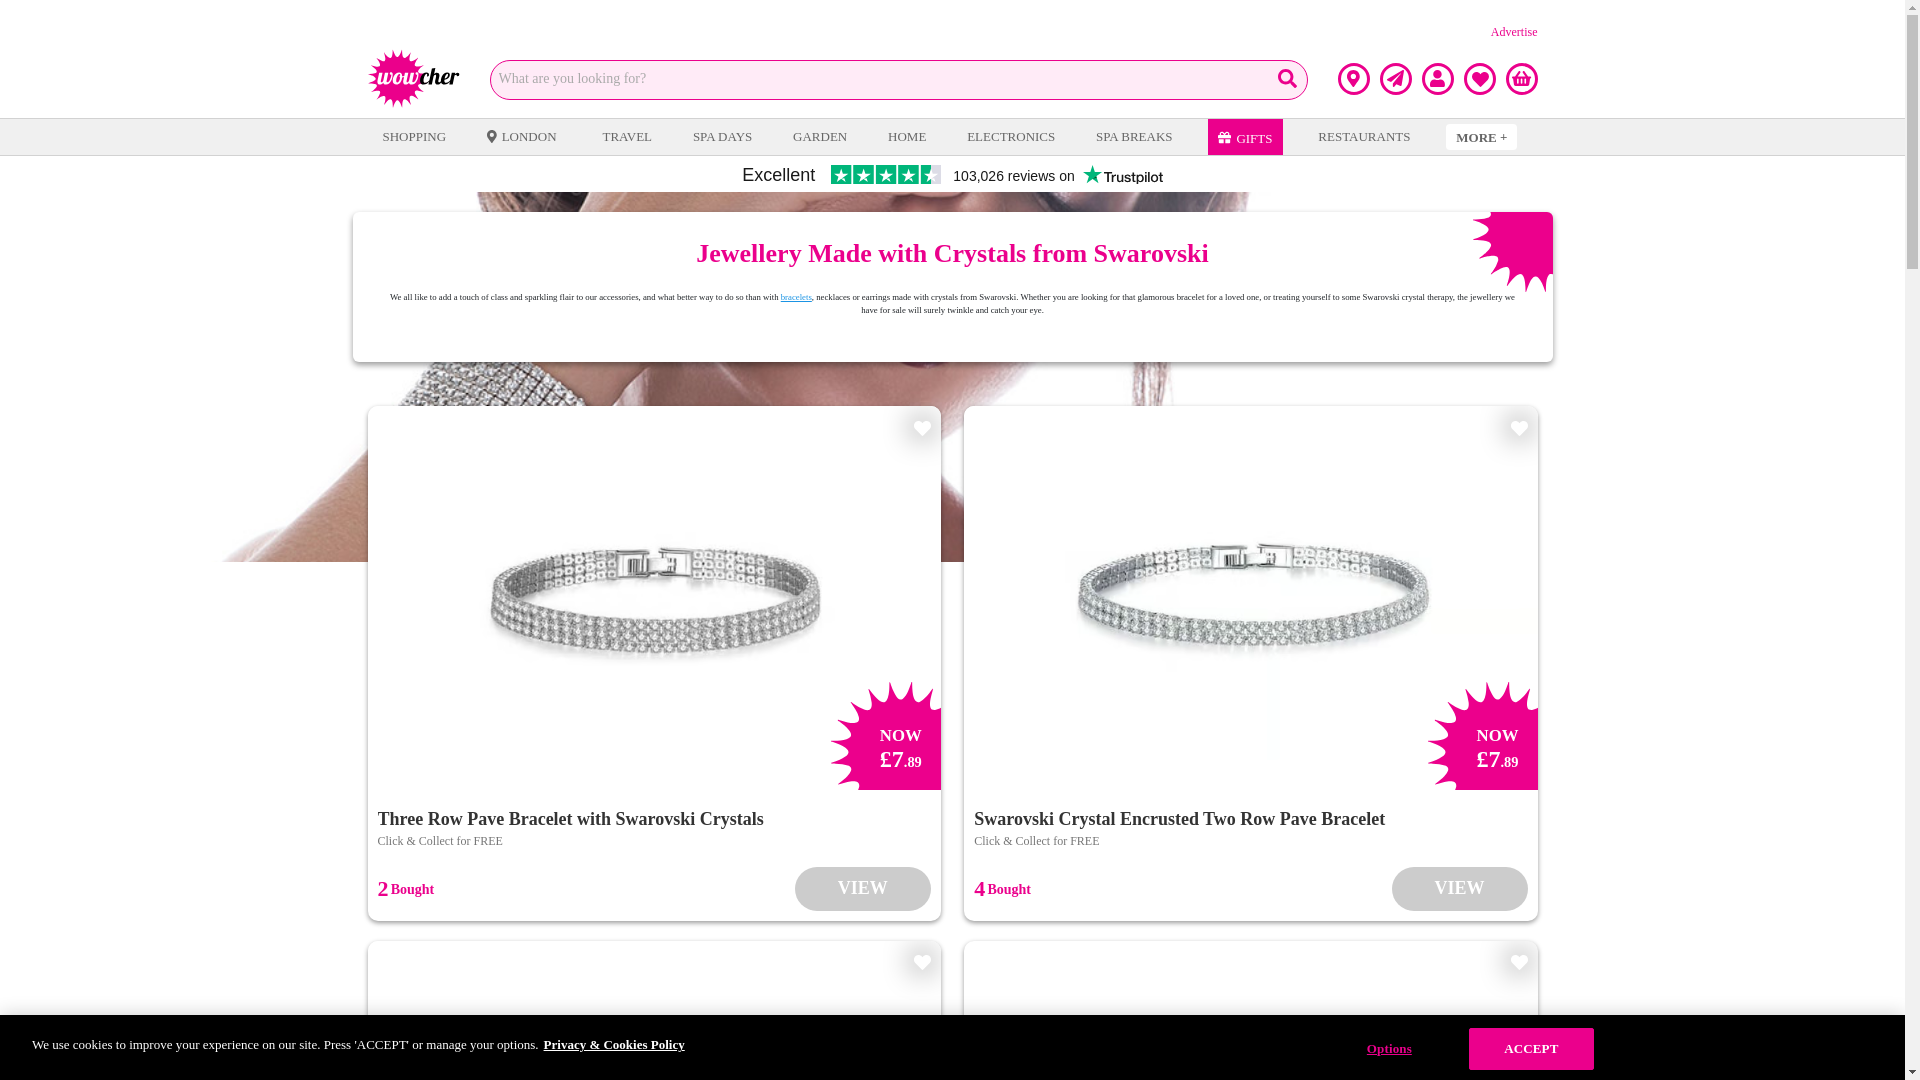  What do you see at coordinates (524, 136) in the screenshot?
I see `LONDON` at bounding box center [524, 136].